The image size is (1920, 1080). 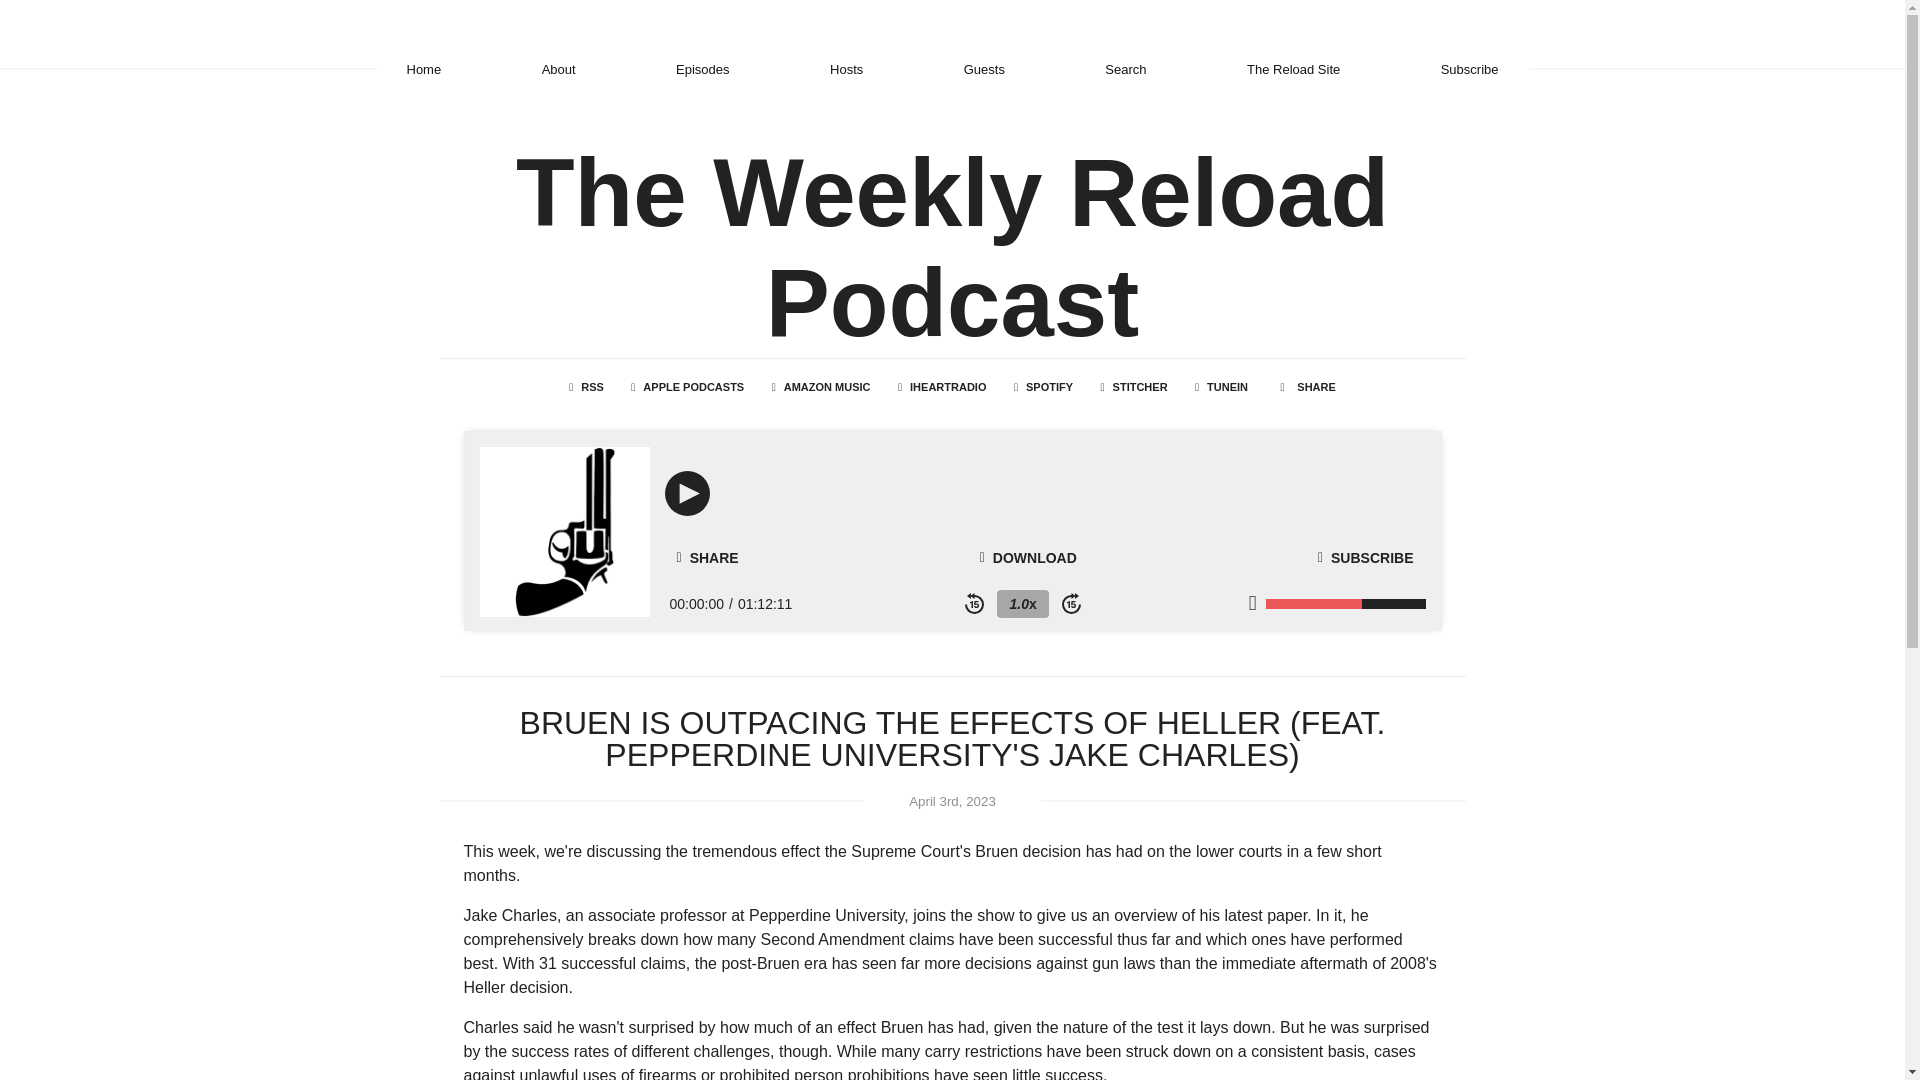 What do you see at coordinates (687, 386) in the screenshot?
I see `APPLE PODCASTS` at bounding box center [687, 386].